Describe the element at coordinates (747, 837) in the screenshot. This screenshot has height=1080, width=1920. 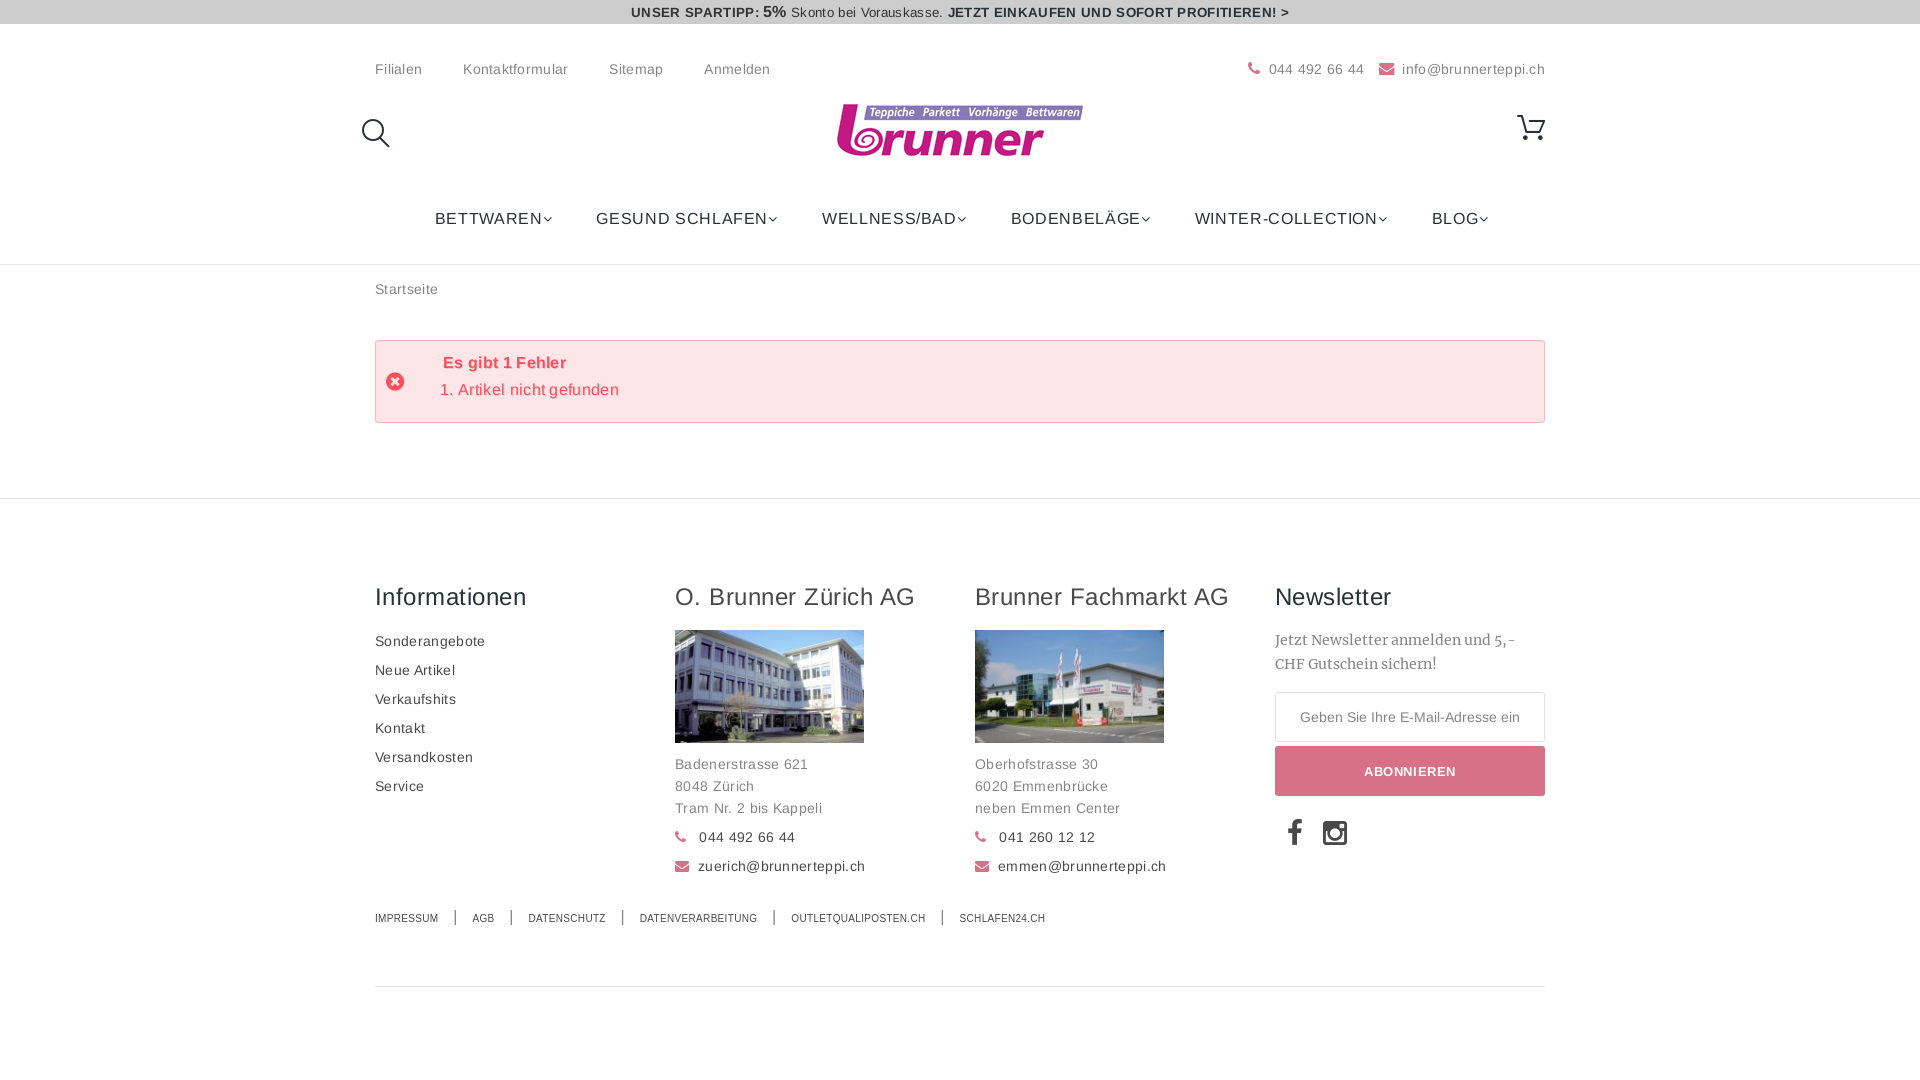
I see `044 492 66 44` at that location.